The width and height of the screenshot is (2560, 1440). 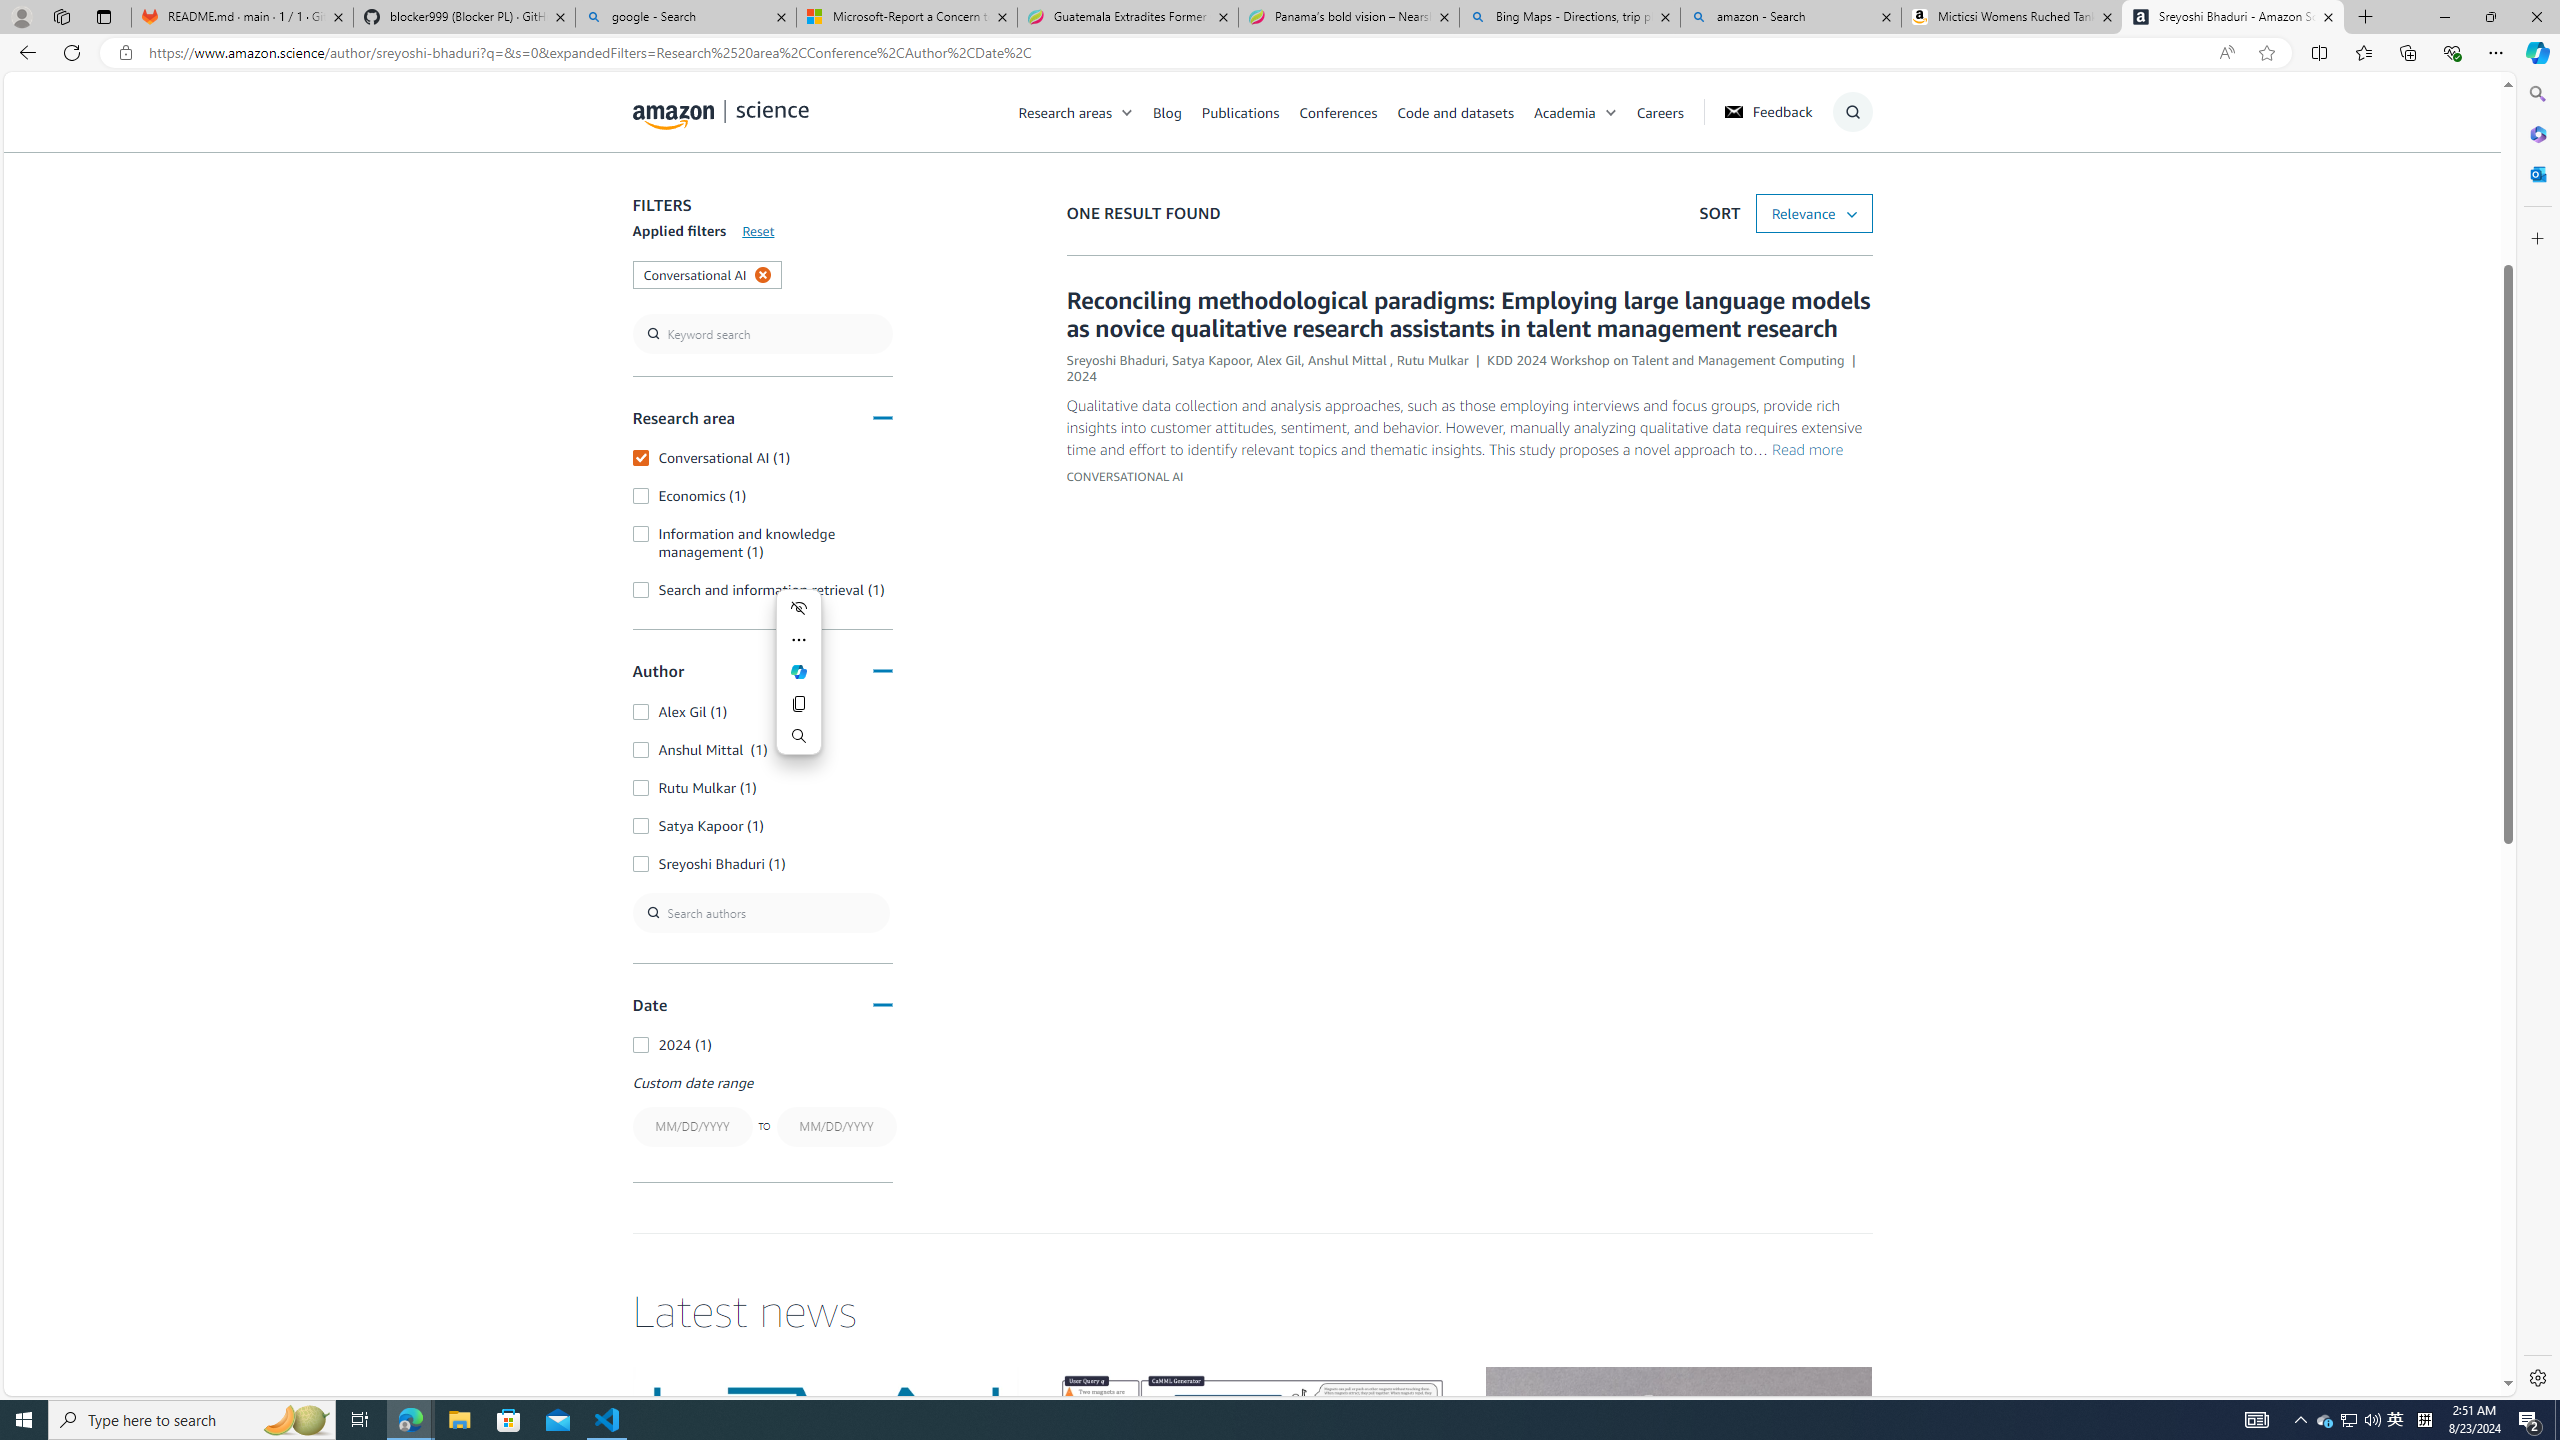 What do you see at coordinates (1611, 112) in the screenshot?
I see `Open Sub Navigation` at bounding box center [1611, 112].